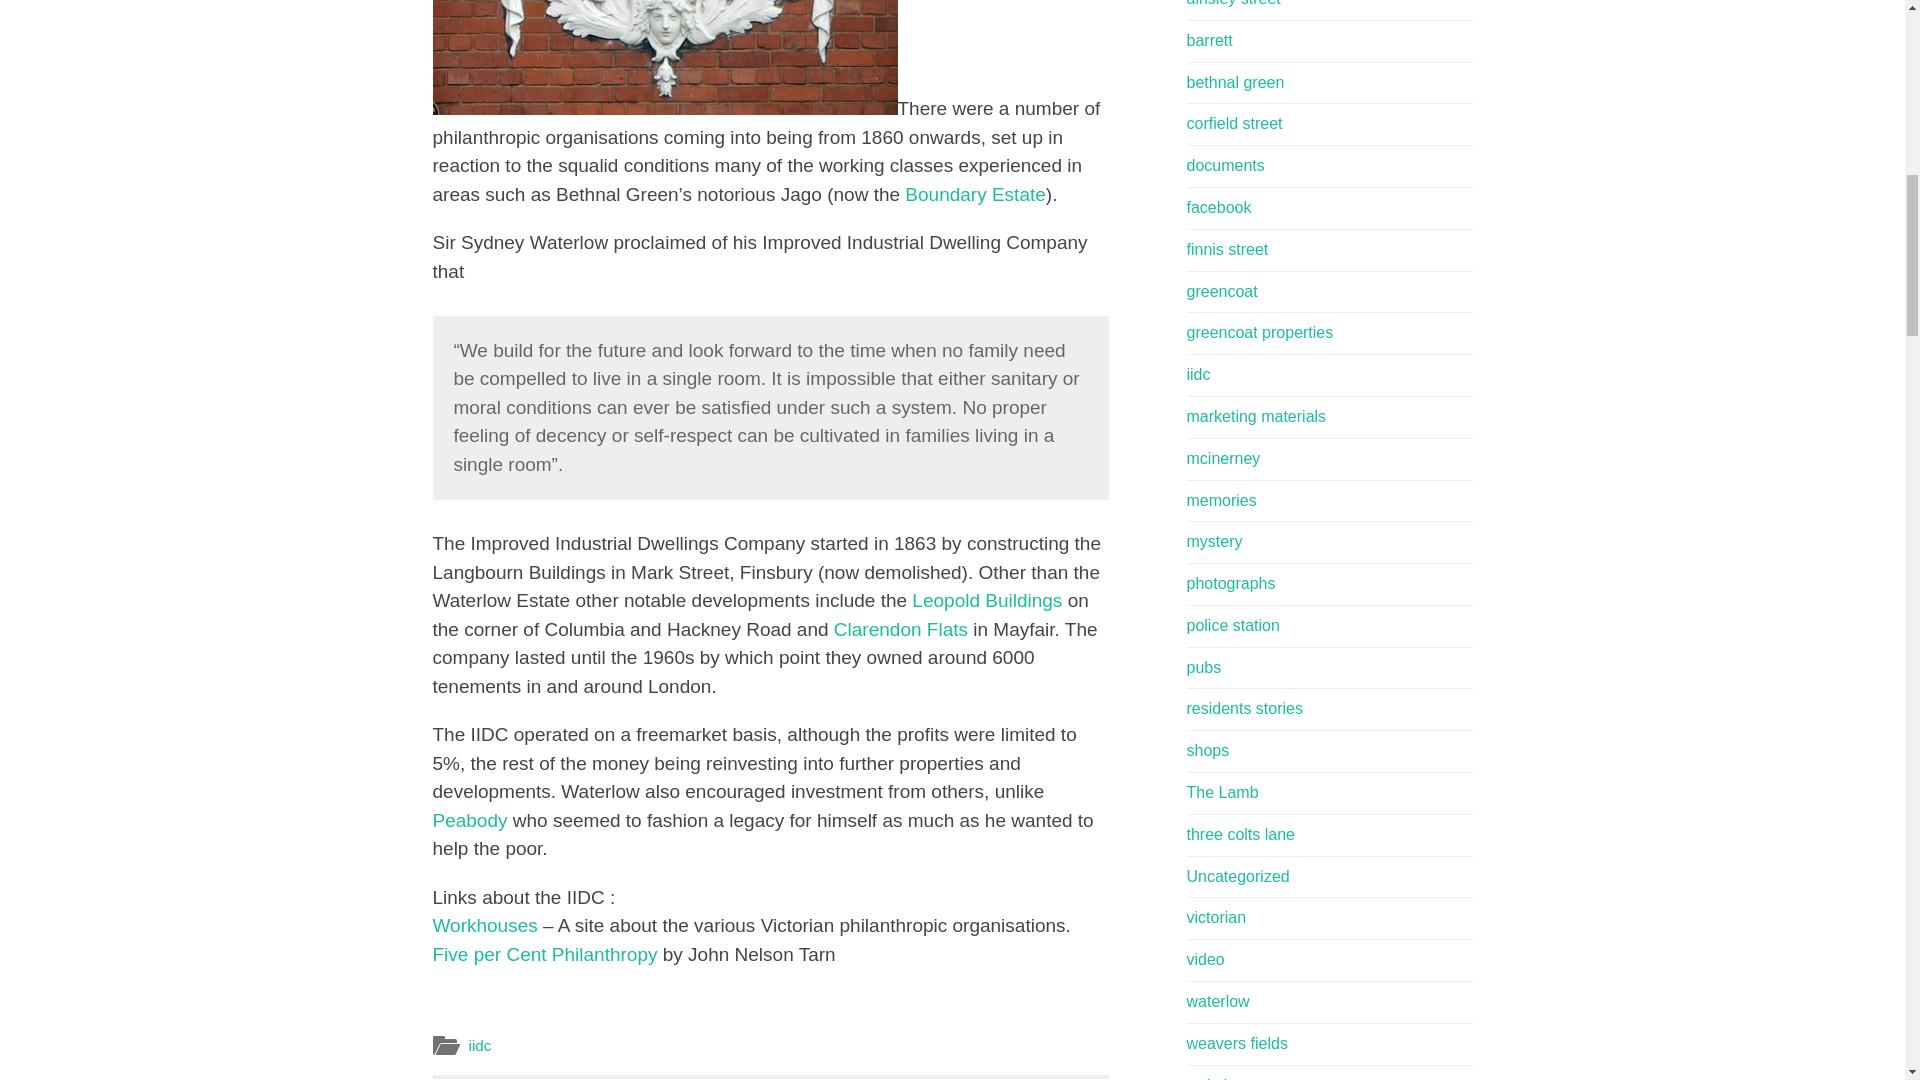  I want to click on corfield street, so click(1234, 122).